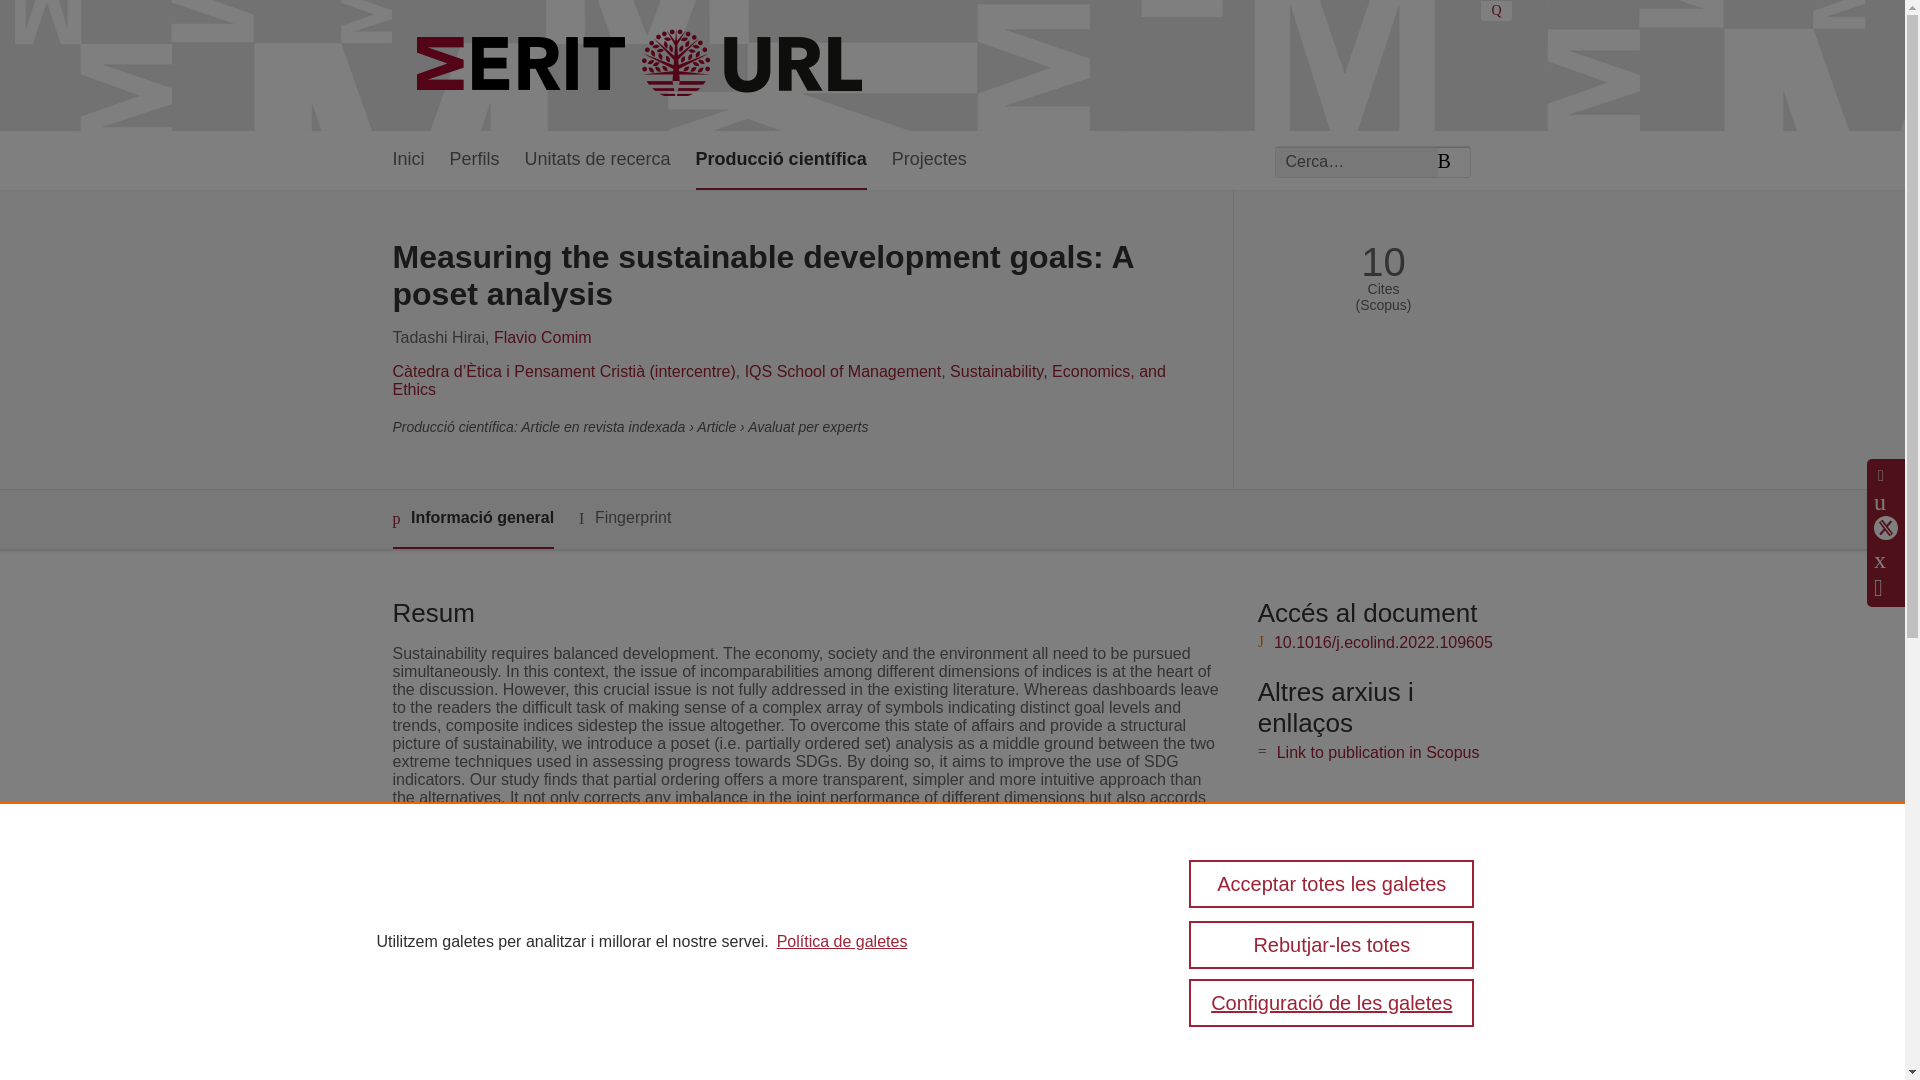  I want to click on Flavio Comim, so click(542, 337).